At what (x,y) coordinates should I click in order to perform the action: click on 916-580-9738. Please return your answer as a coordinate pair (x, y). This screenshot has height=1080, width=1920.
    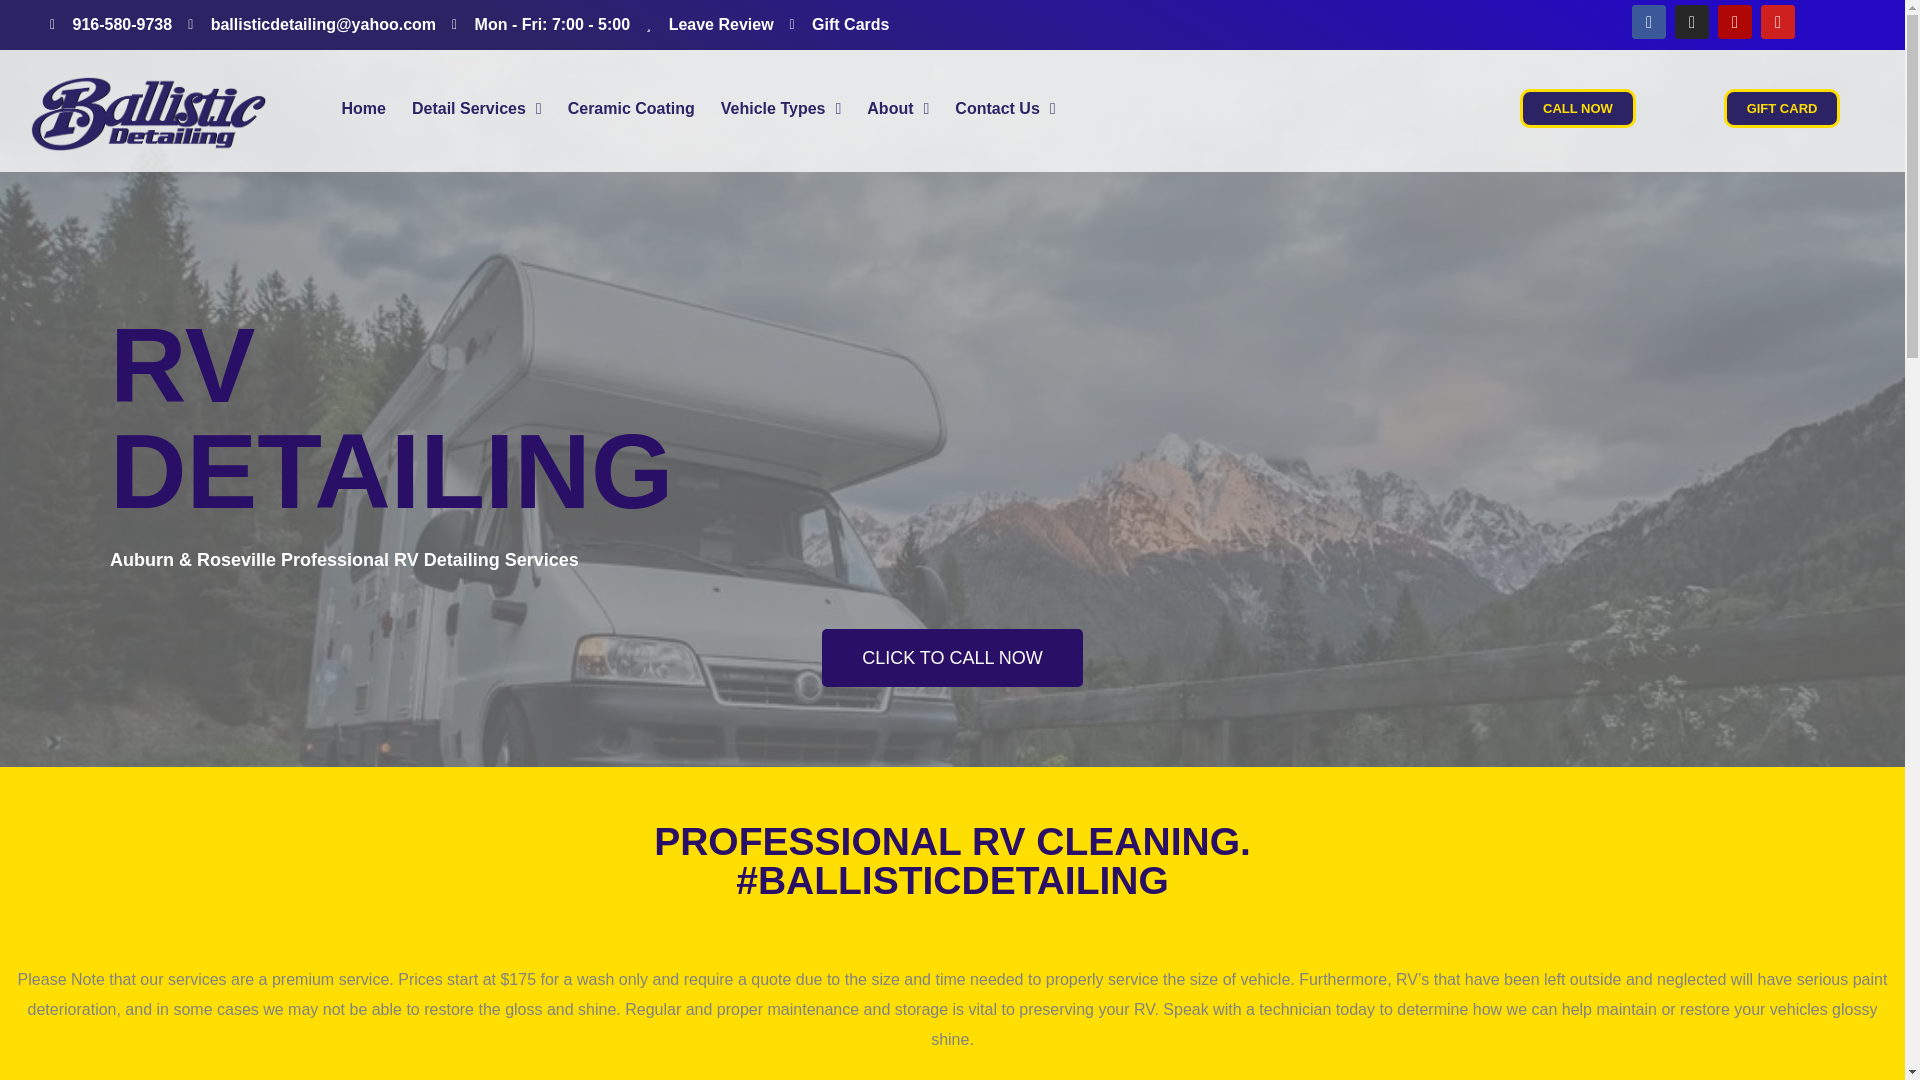
    Looking at the image, I should click on (110, 24).